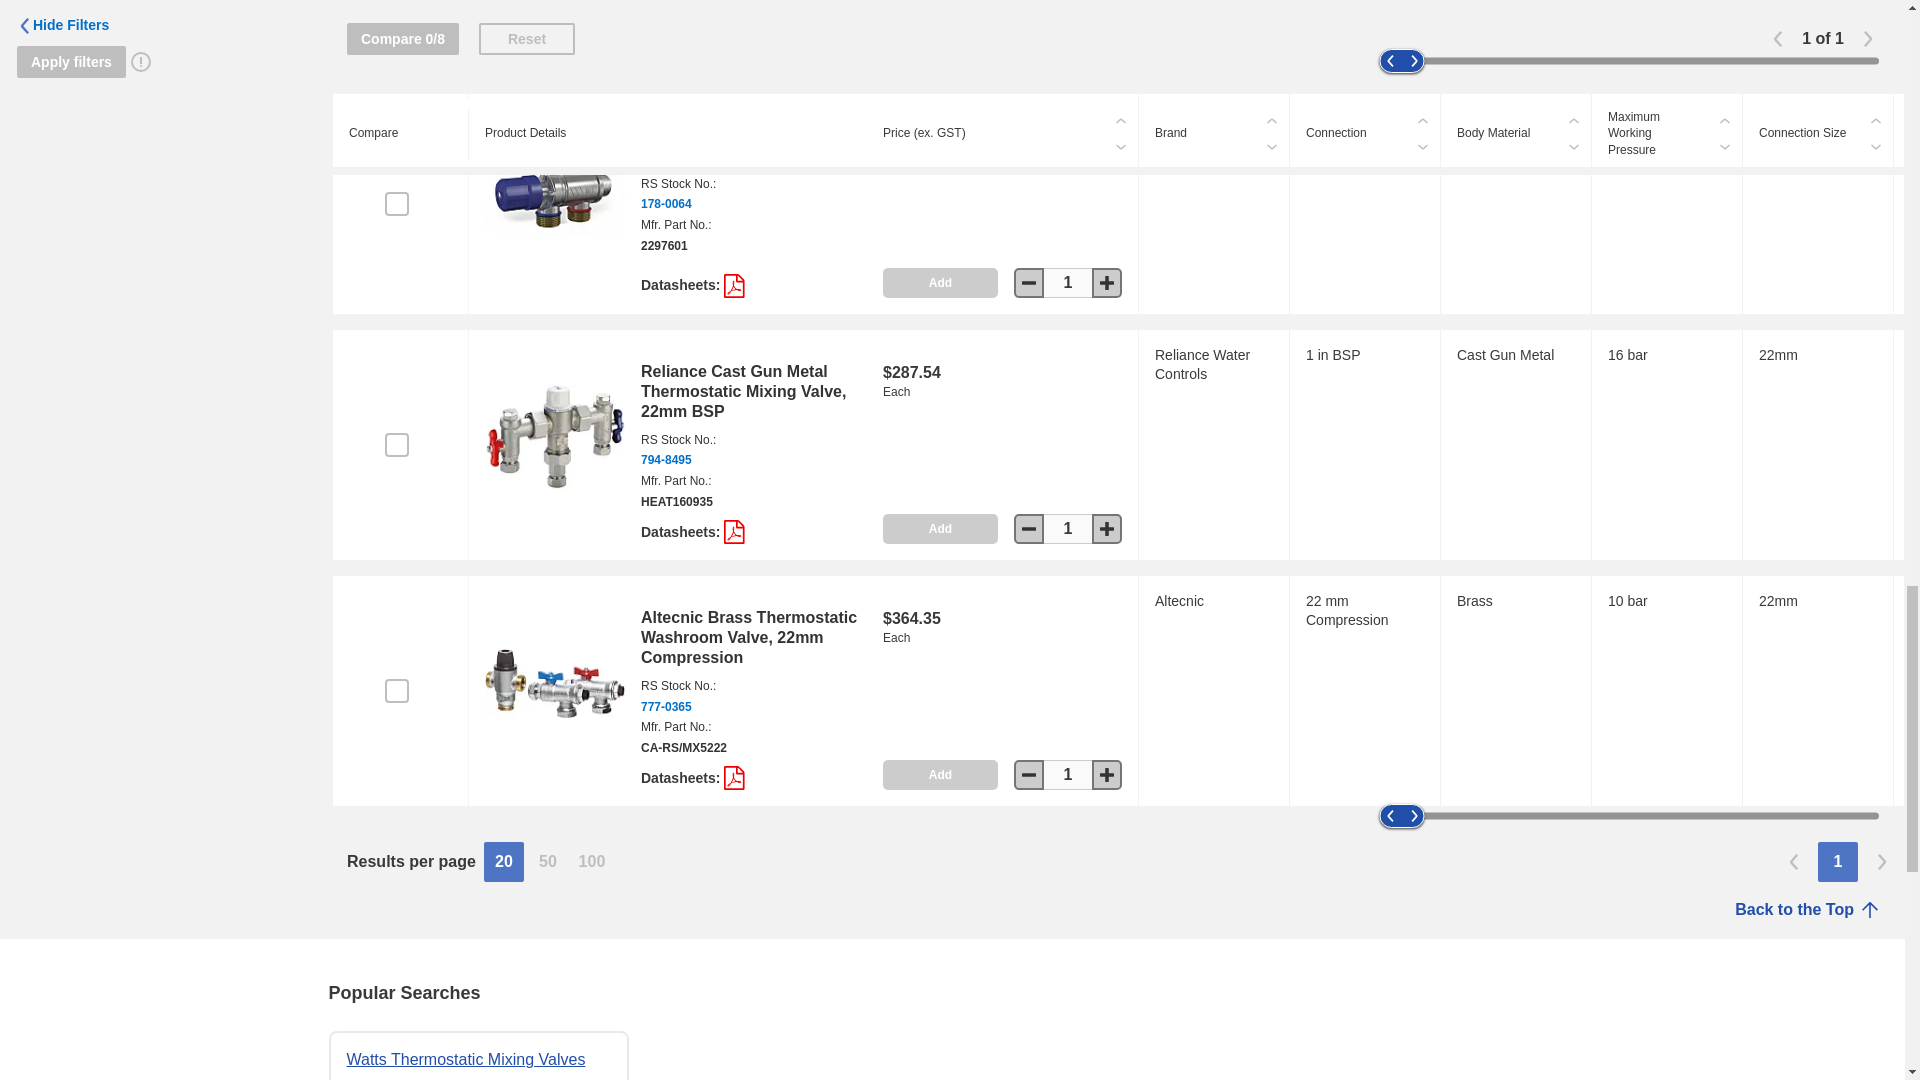 The height and width of the screenshot is (1080, 1920). Describe the element at coordinates (396, 691) in the screenshot. I see `on` at that location.